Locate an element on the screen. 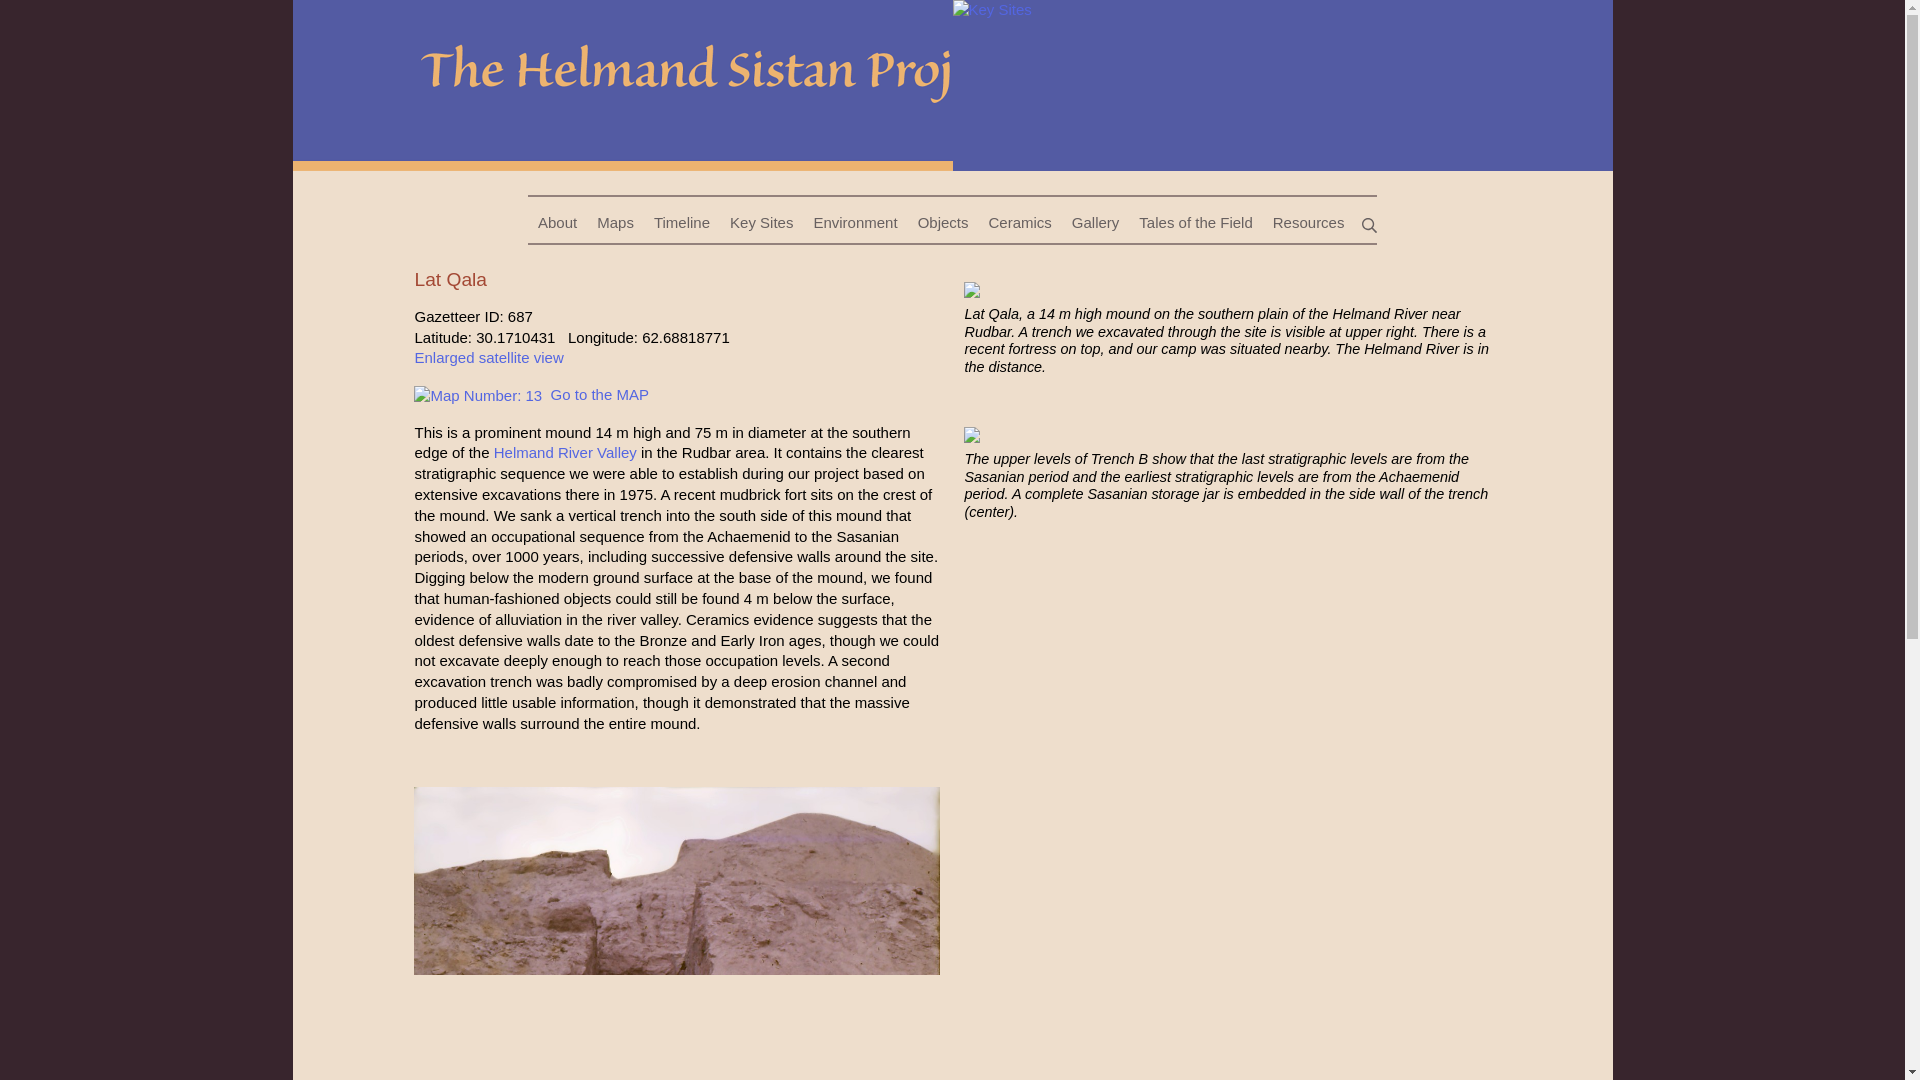  Resources is located at coordinates (1309, 223).